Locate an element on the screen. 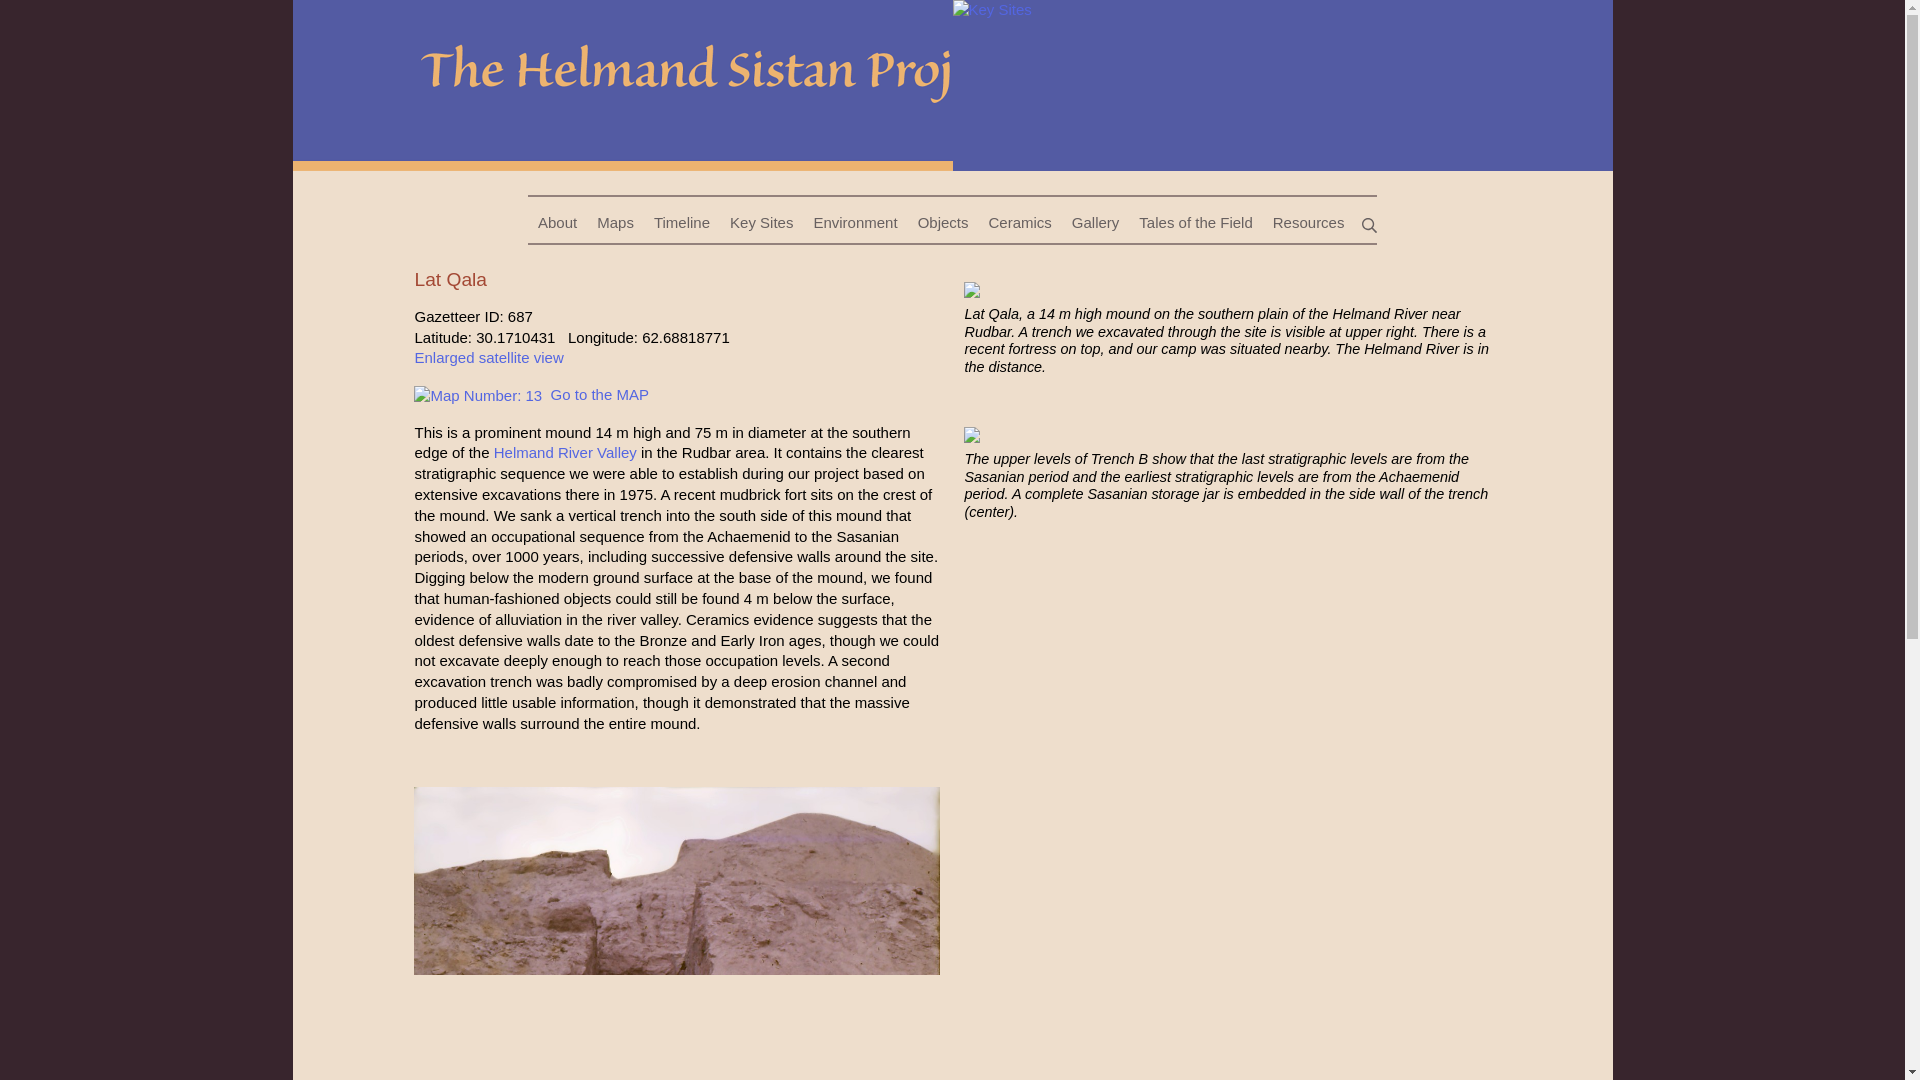  Resources is located at coordinates (1309, 223).